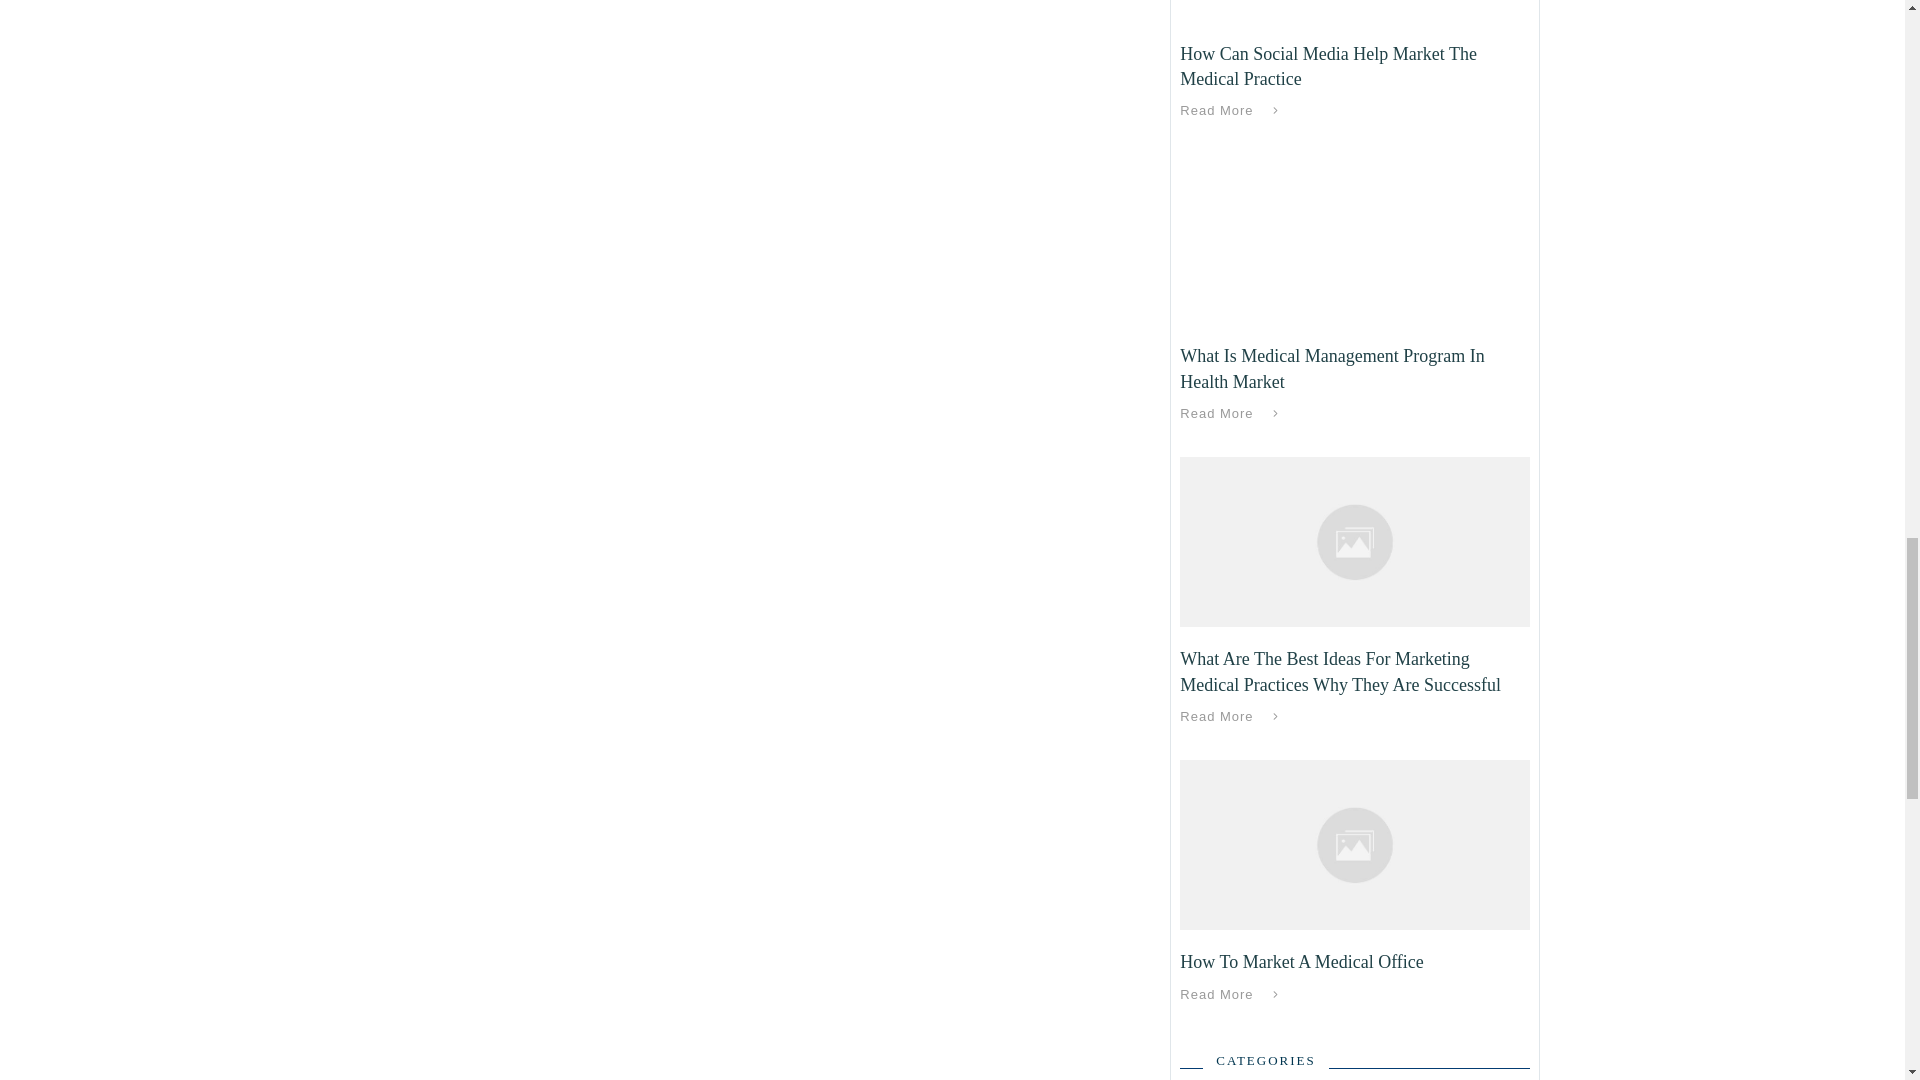 The height and width of the screenshot is (1080, 1920). What do you see at coordinates (1233, 717) in the screenshot?
I see `Read More` at bounding box center [1233, 717].